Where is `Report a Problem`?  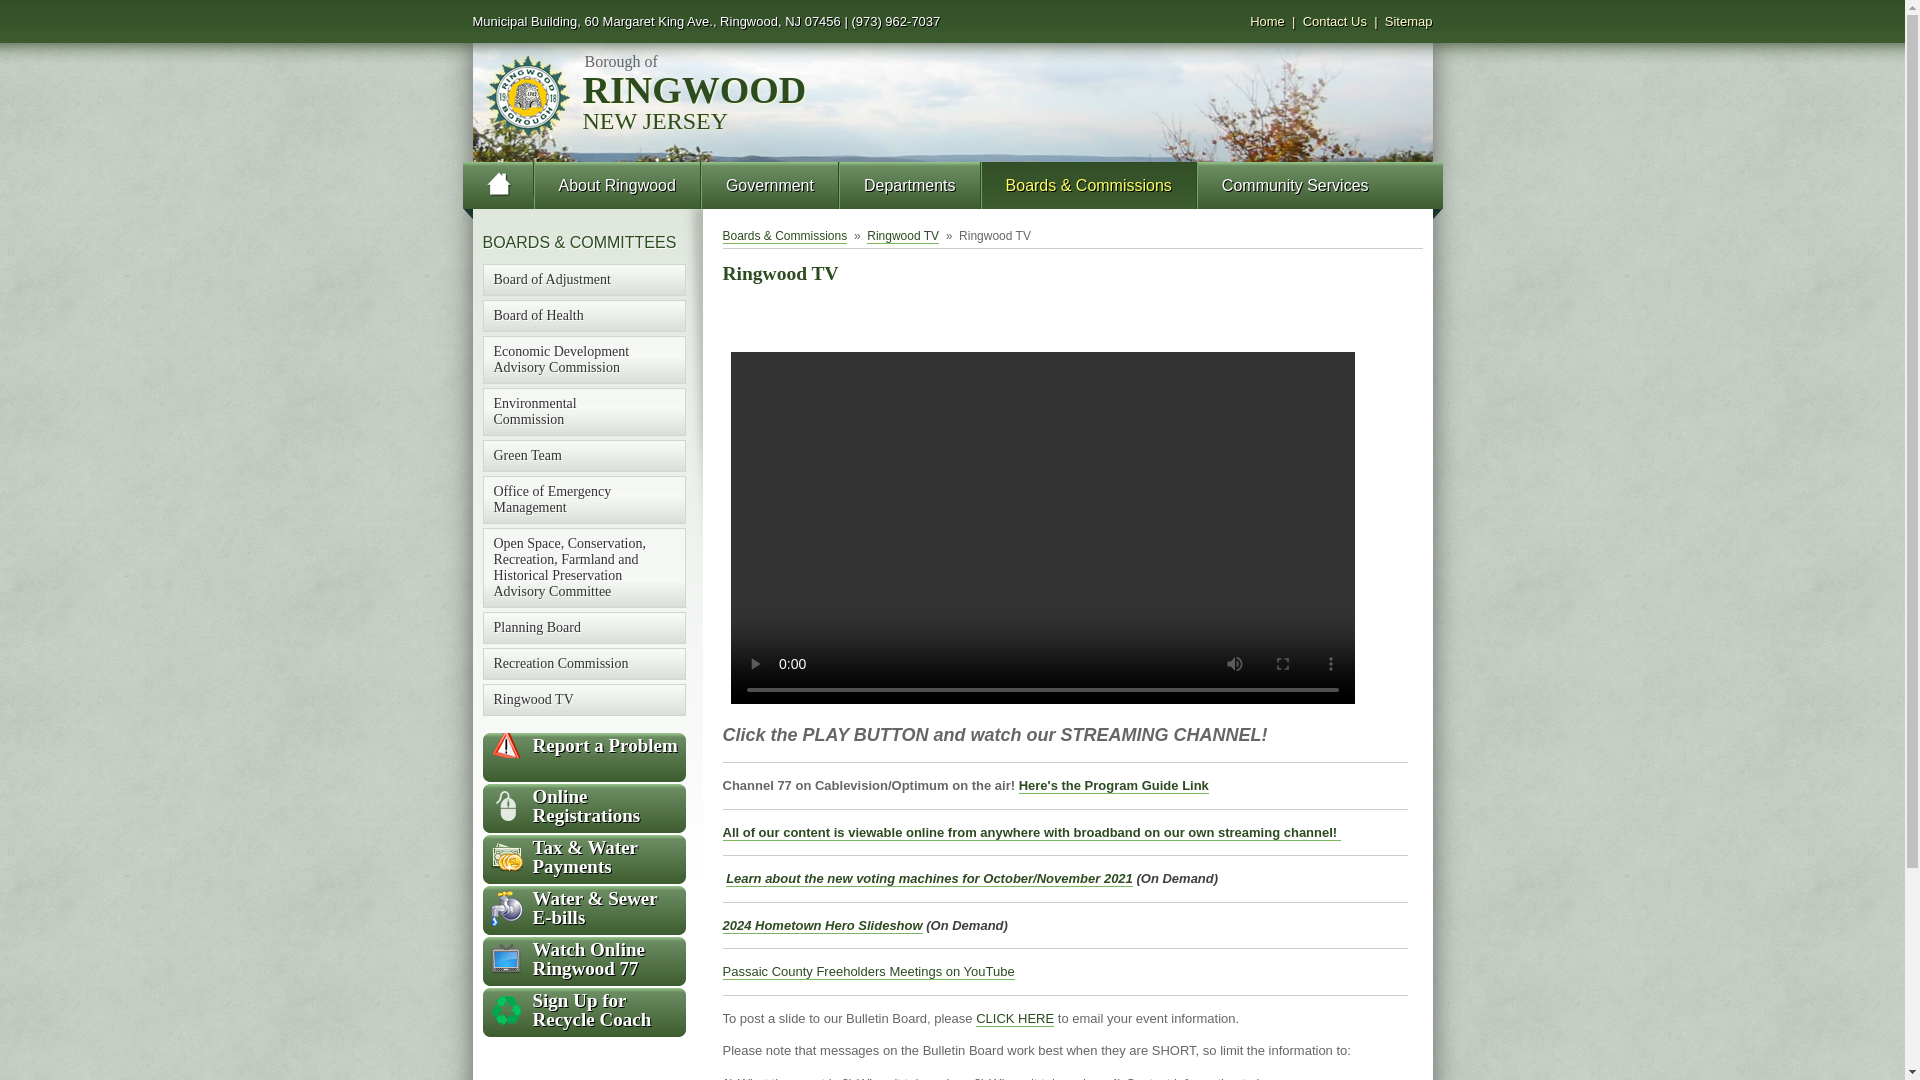 Report a Problem is located at coordinates (583, 746).